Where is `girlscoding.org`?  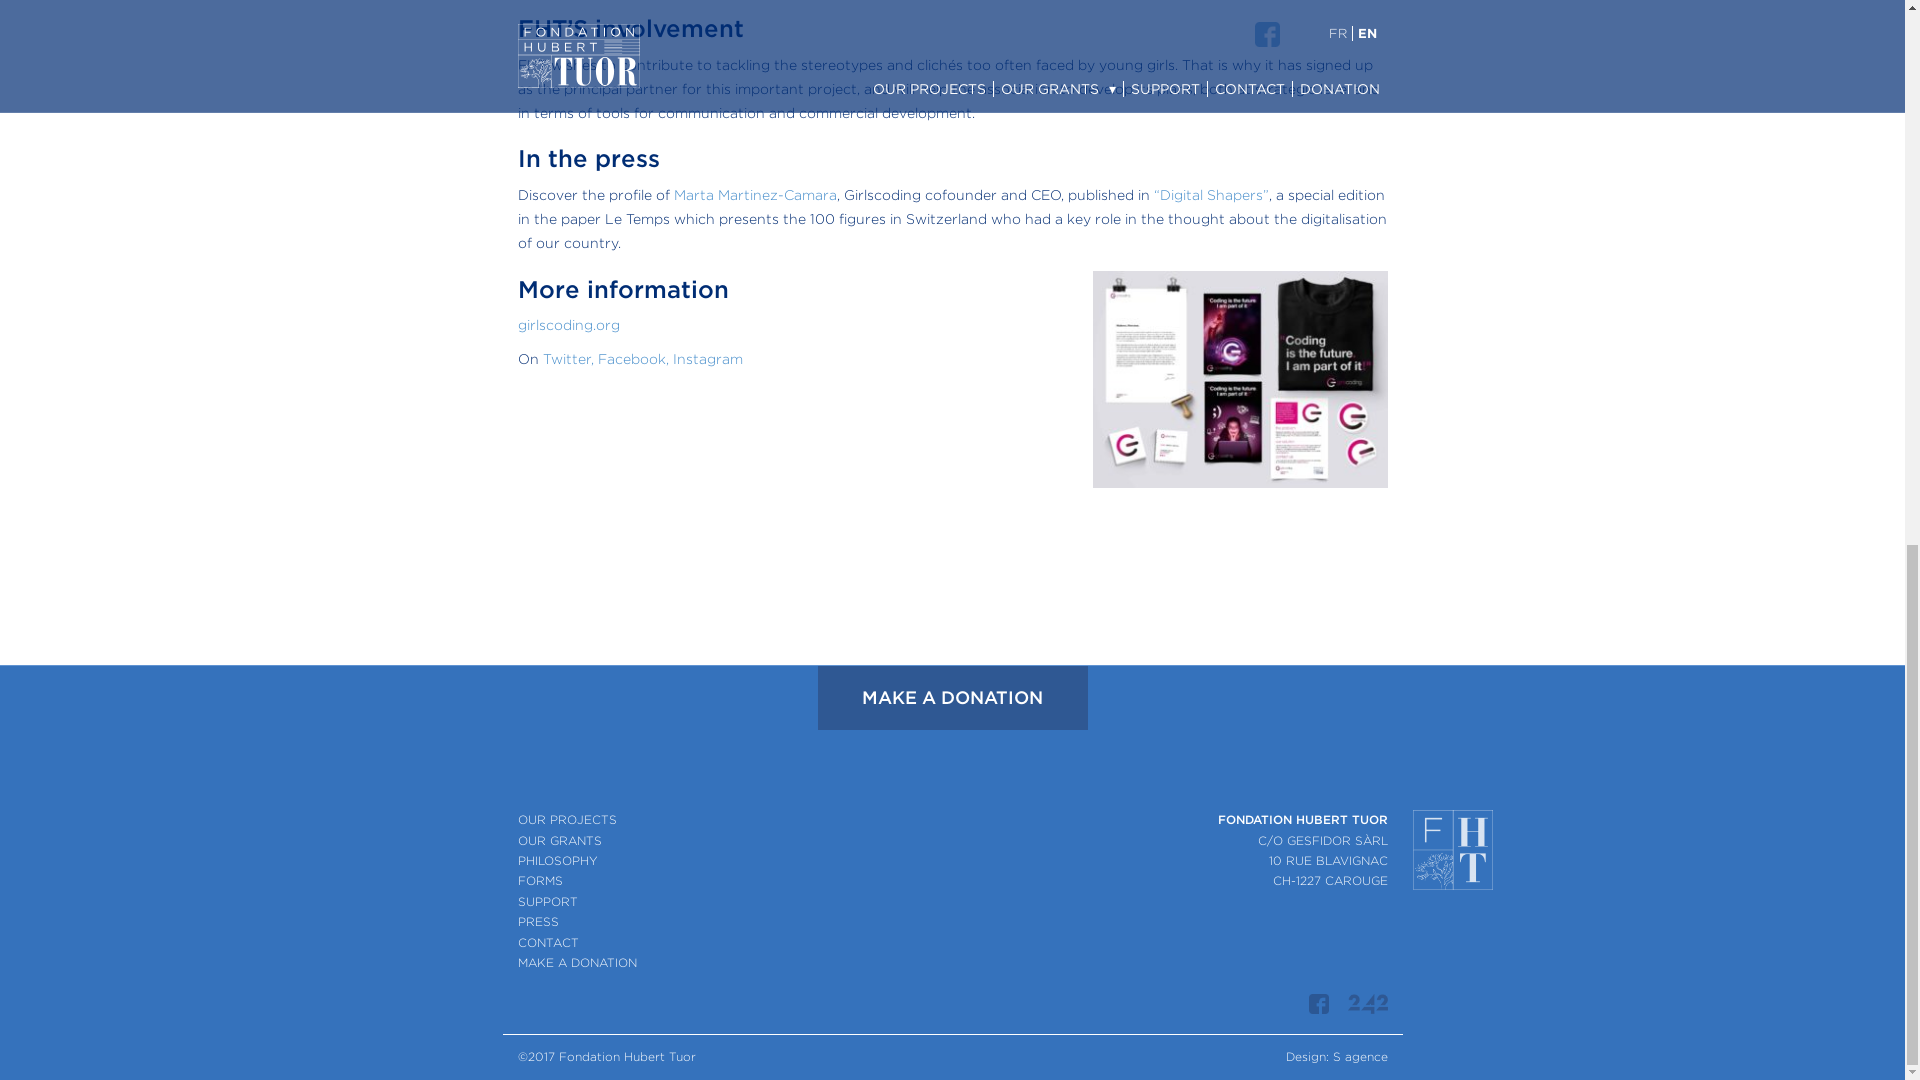 girlscoding.org is located at coordinates (569, 324).